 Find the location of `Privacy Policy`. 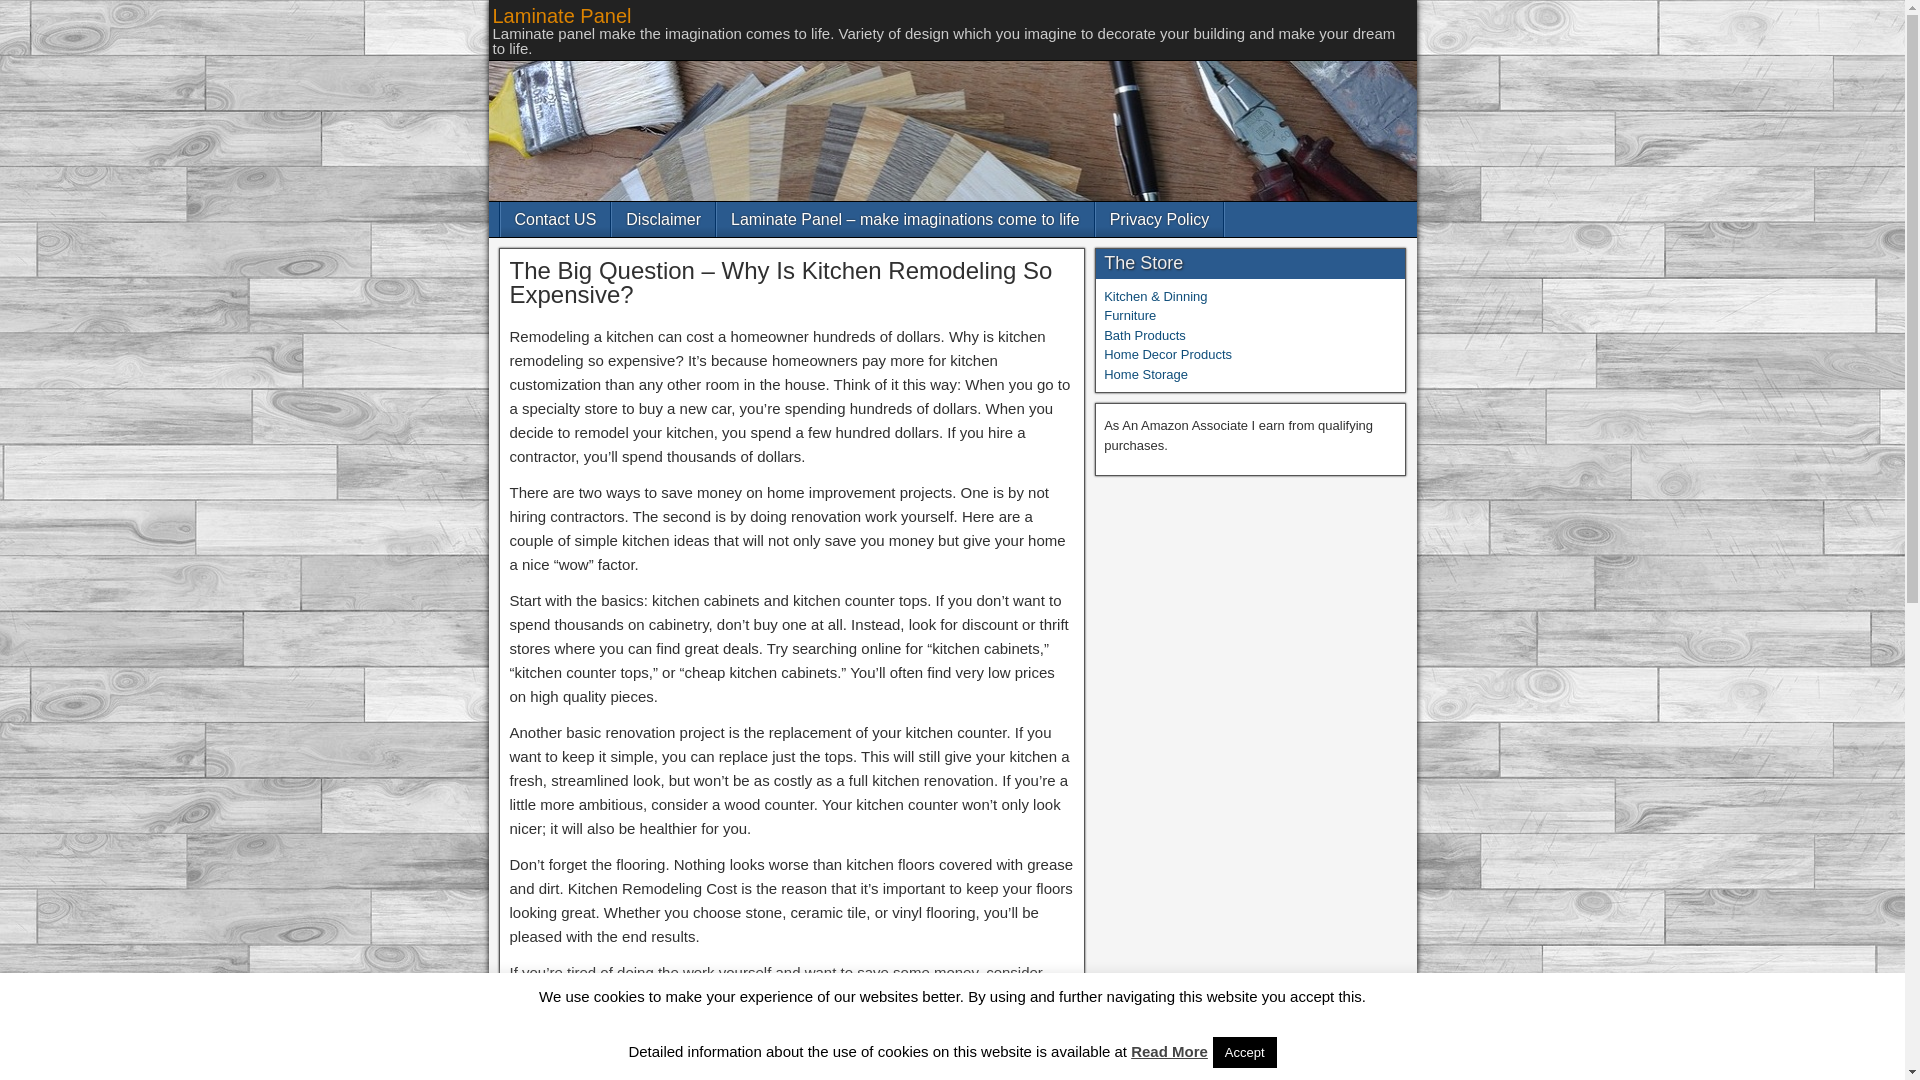

Privacy Policy is located at coordinates (1160, 218).